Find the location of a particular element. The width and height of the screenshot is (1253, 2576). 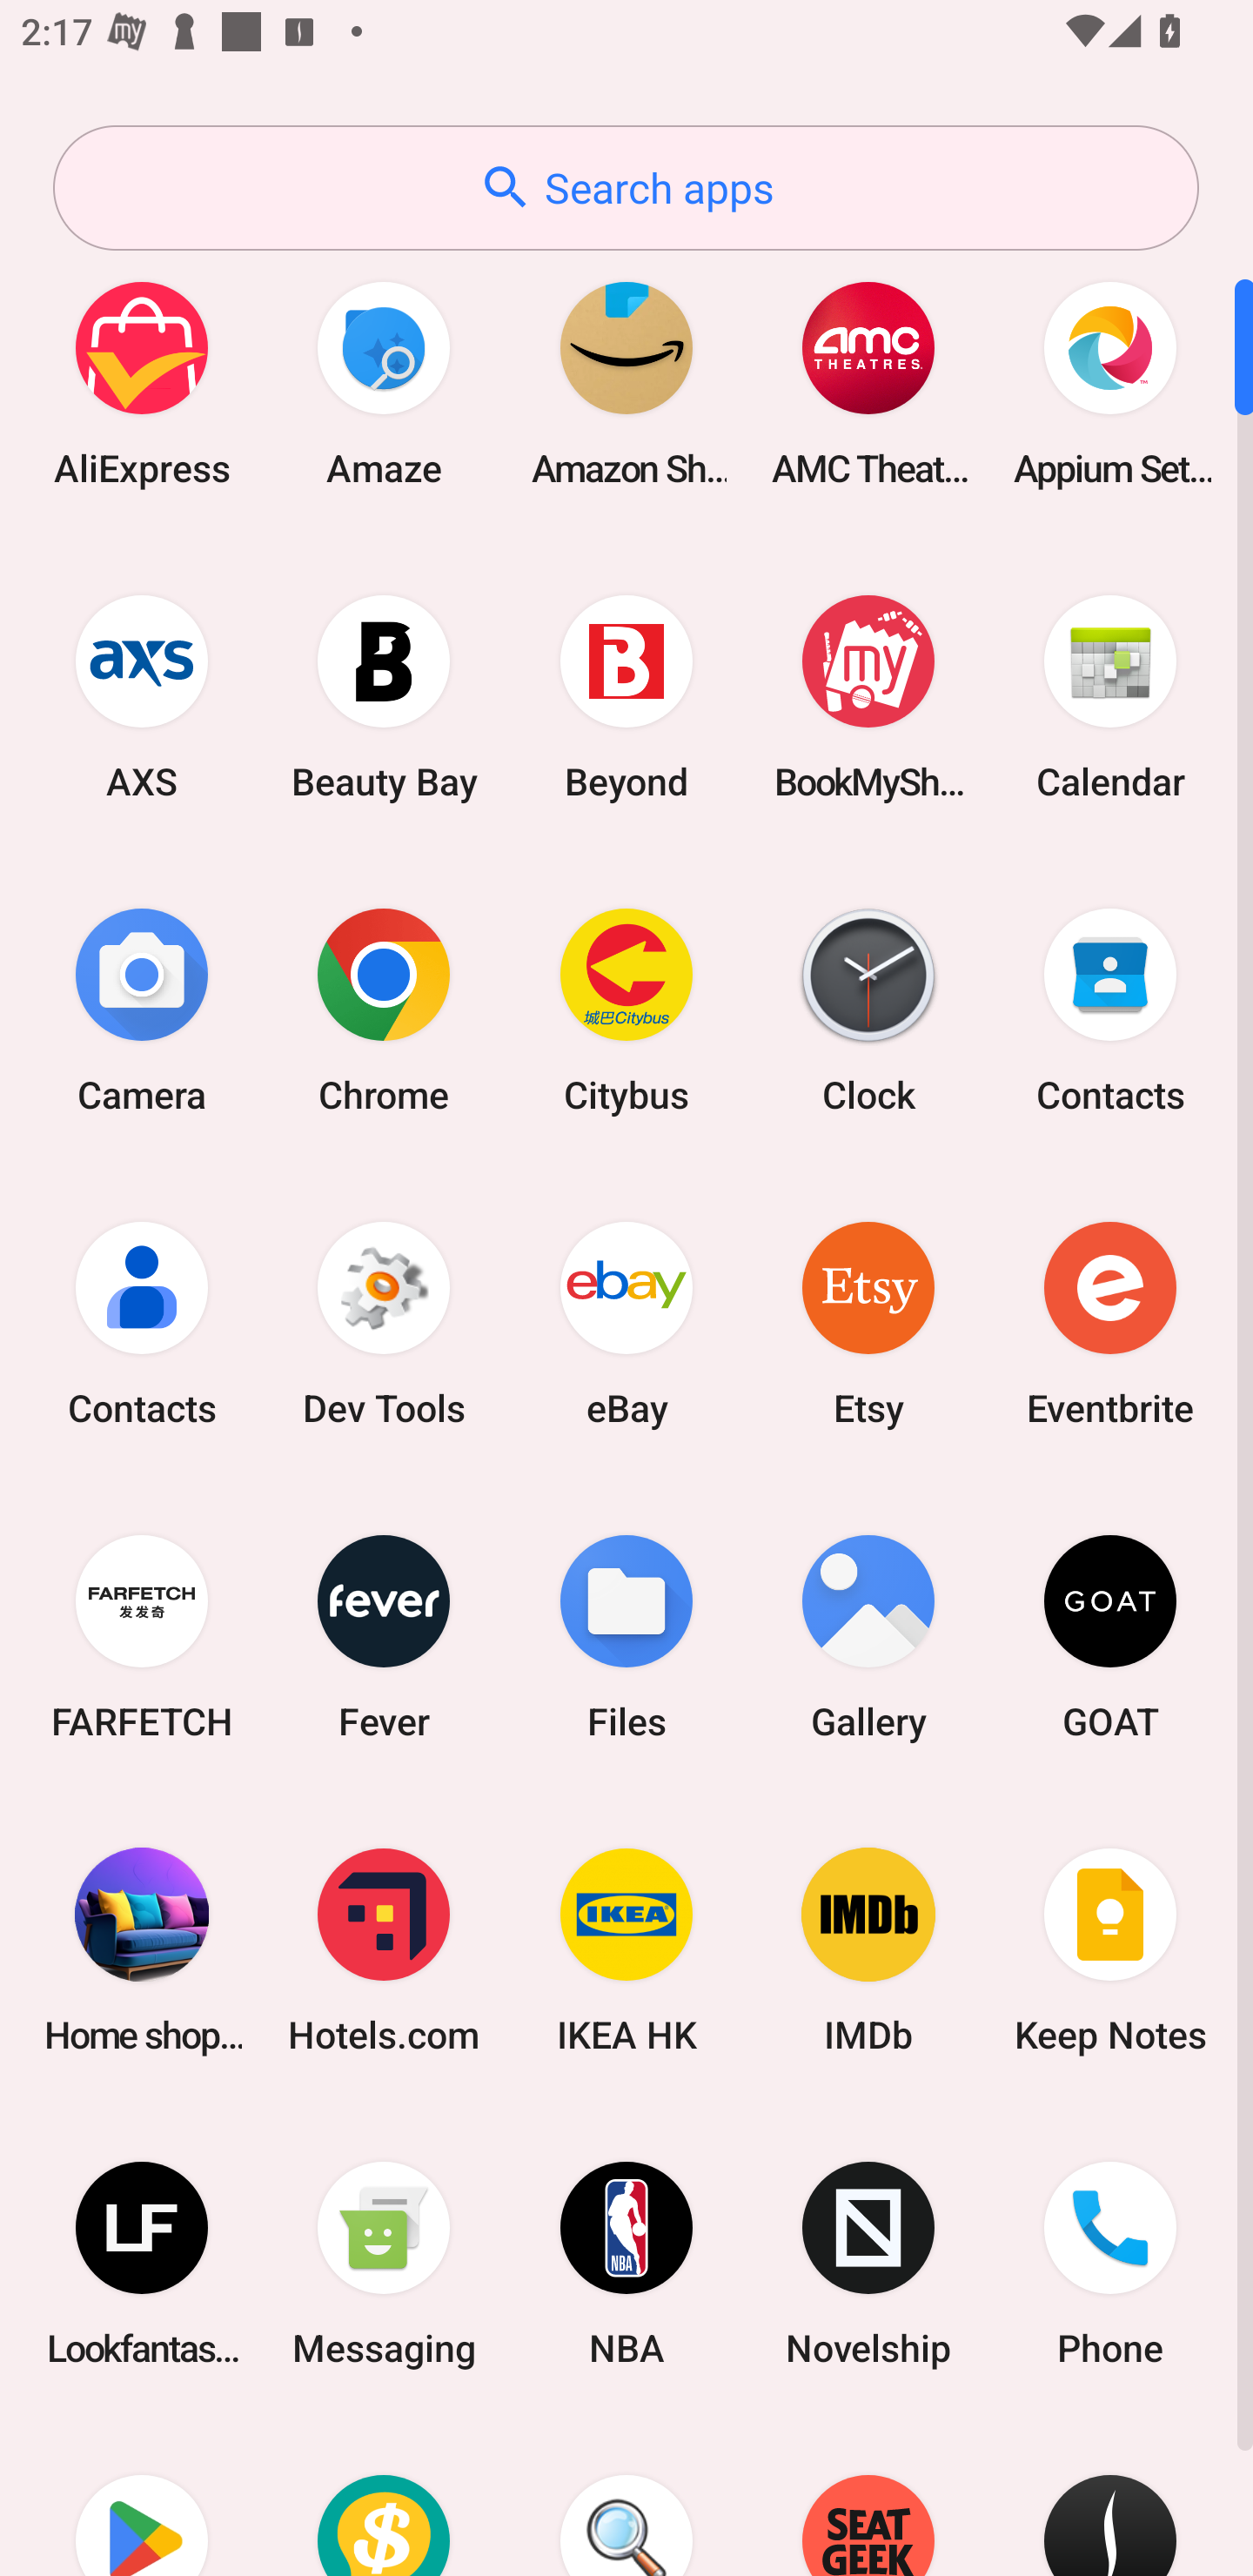

Contacts is located at coordinates (1110, 1010).